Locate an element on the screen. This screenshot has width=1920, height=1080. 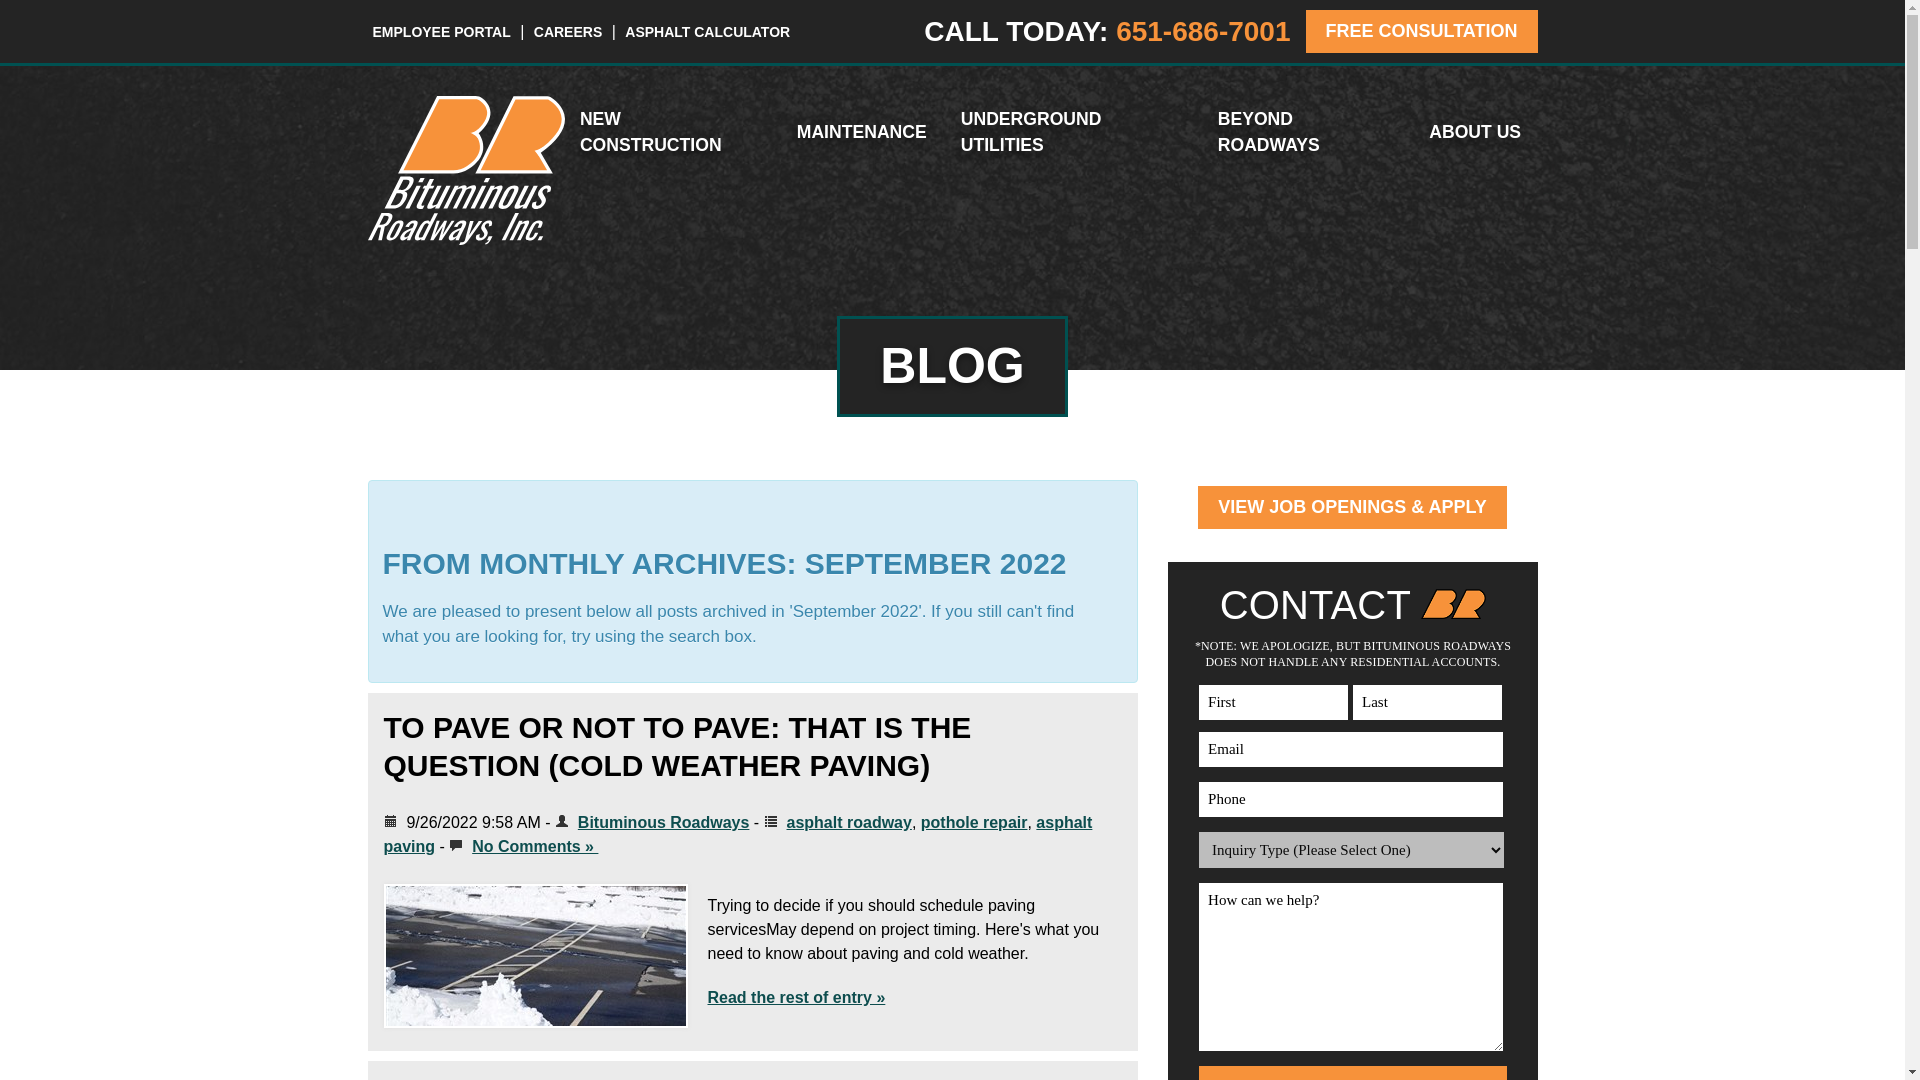
Asphalt Calculator is located at coordinates (707, 31).